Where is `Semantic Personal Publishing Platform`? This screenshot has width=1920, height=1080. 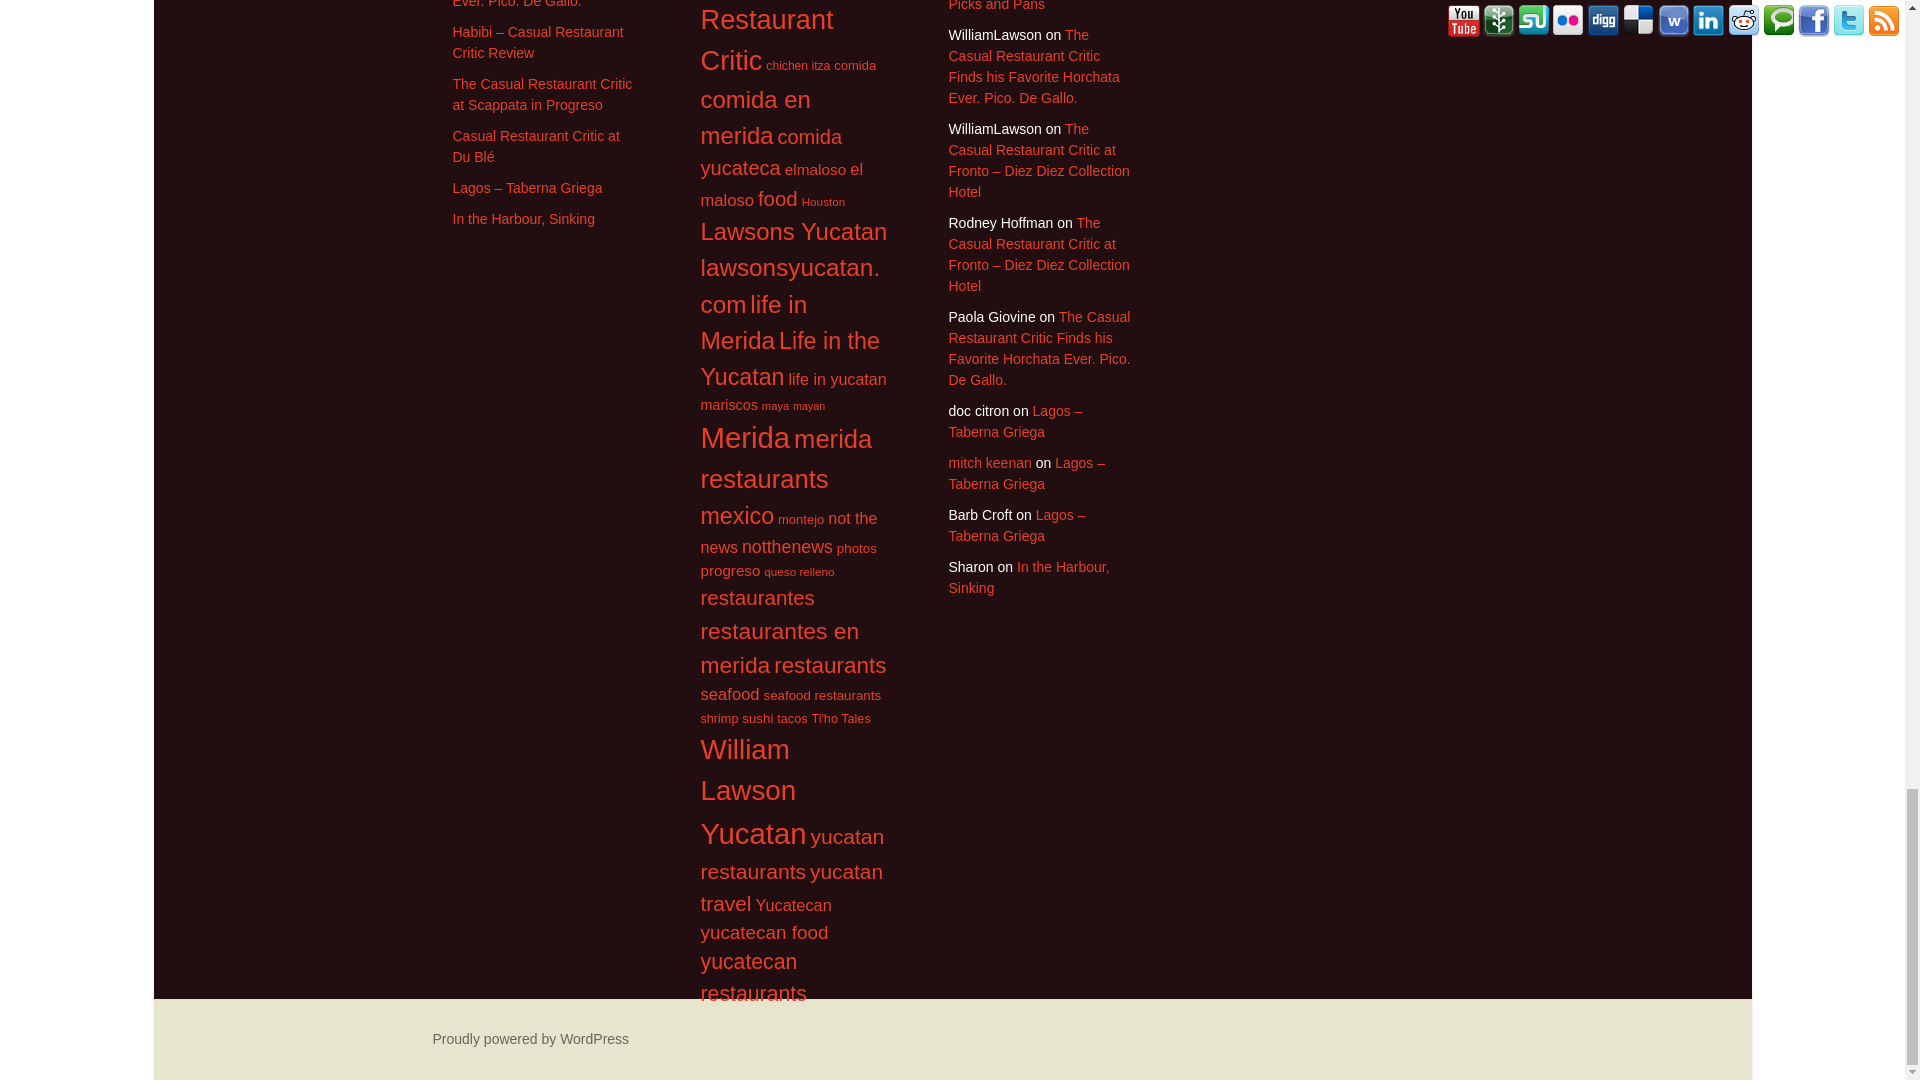
Semantic Personal Publishing Platform is located at coordinates (530, 1038).